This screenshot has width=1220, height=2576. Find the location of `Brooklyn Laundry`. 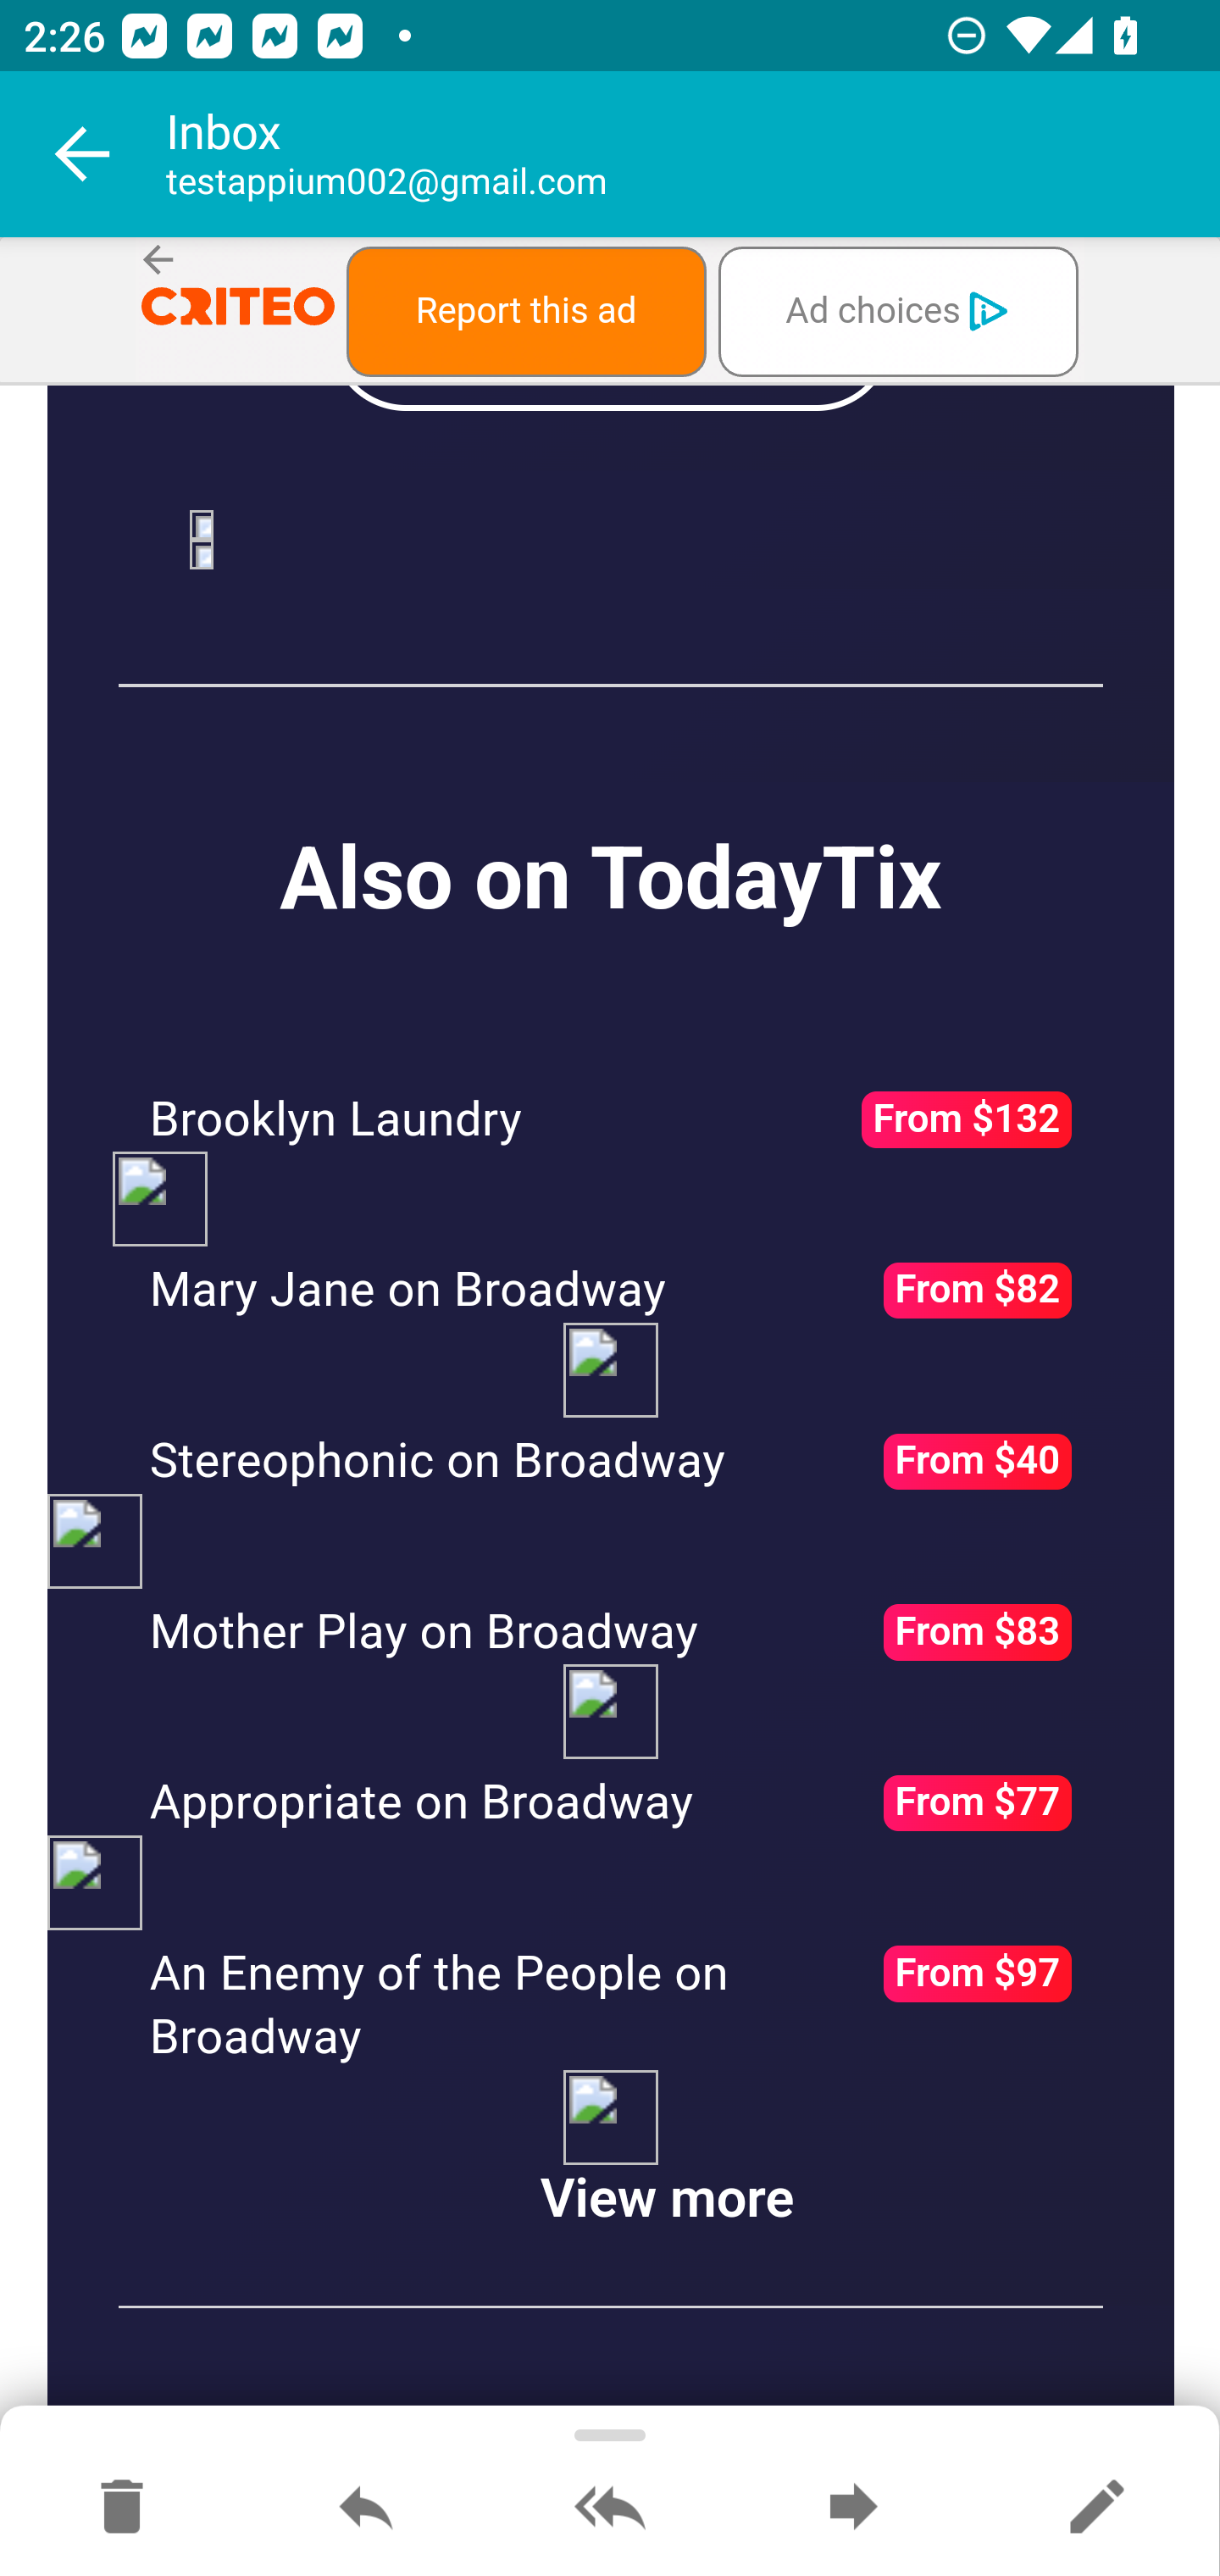

Brooklyn Laundry is located at coordinates (336, 1121).